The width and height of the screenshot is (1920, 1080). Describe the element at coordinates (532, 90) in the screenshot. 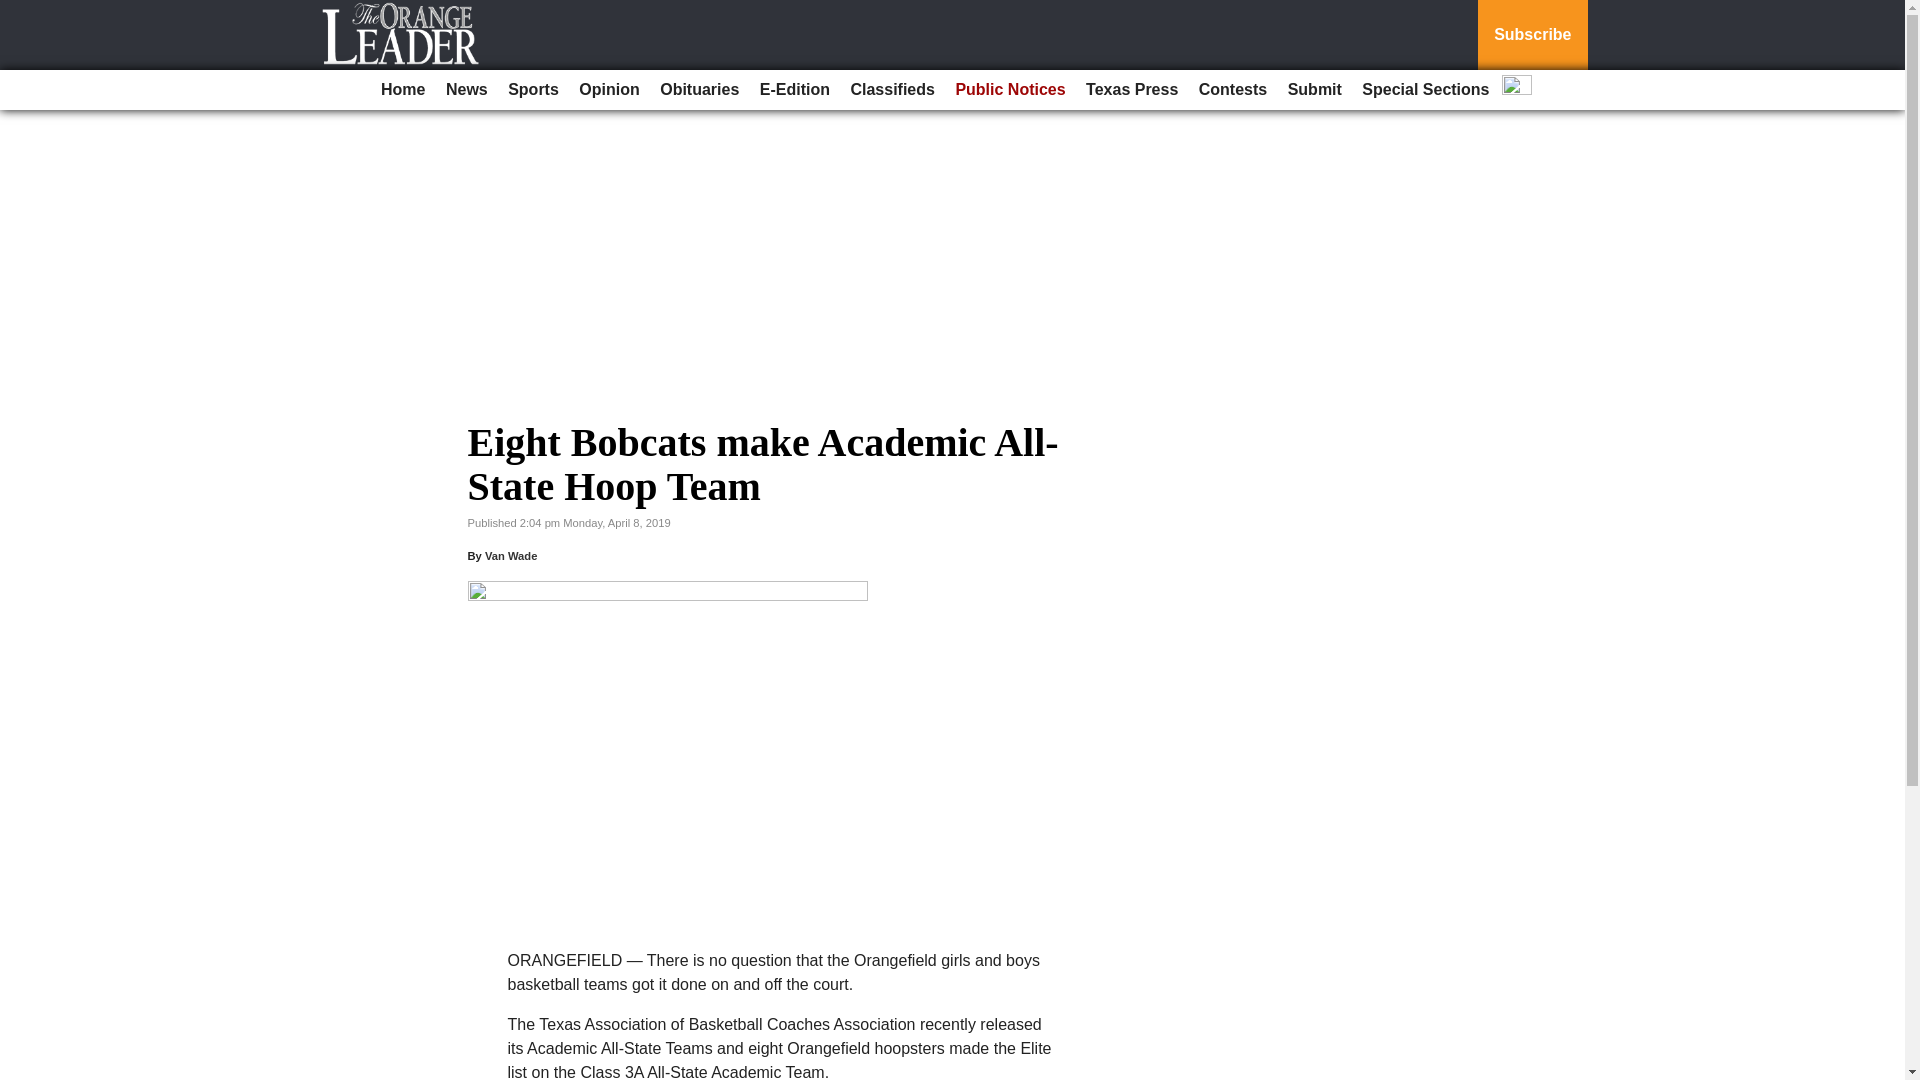

I see `Sports` at that location.